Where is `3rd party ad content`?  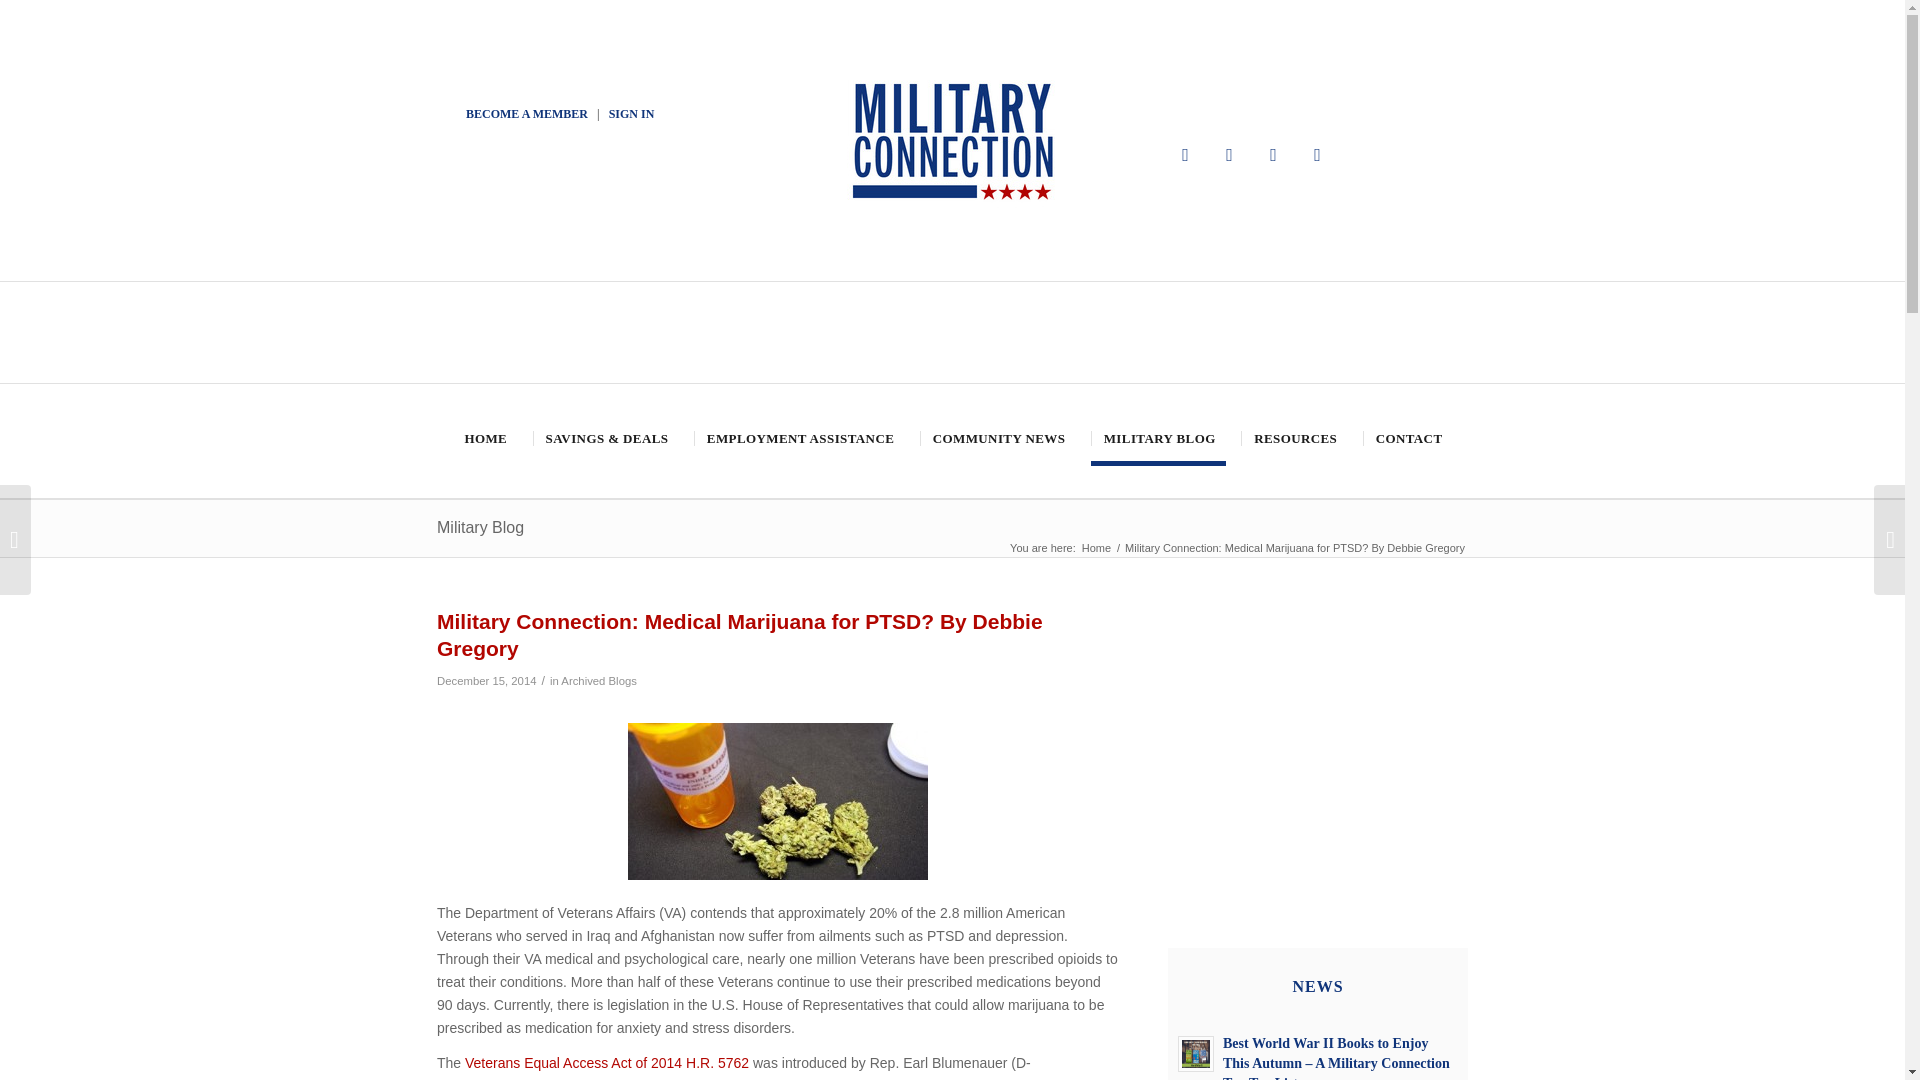 3rd party ad content is located at coordinates (1318, 732).